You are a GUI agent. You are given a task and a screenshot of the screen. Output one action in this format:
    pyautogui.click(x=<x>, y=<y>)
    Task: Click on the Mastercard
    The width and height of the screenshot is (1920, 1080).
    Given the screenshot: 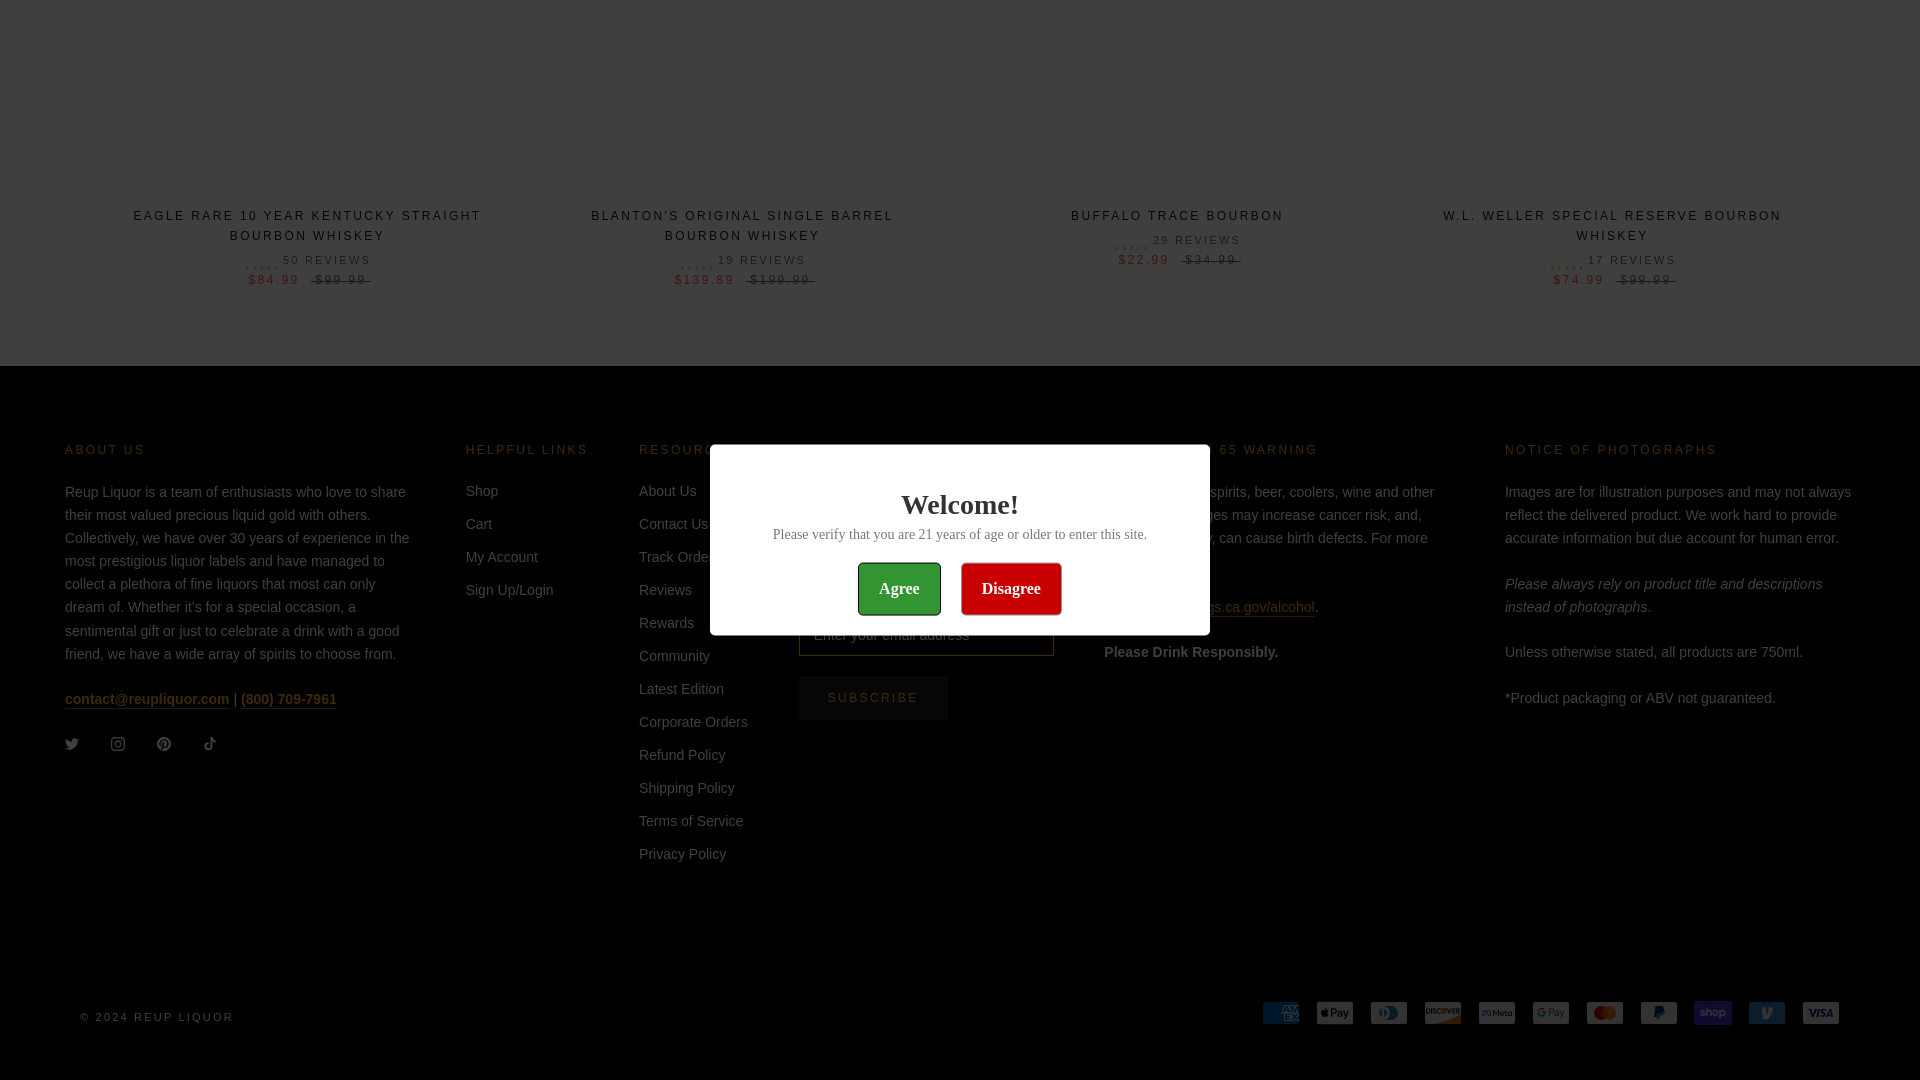 What is the action you would take?
    pyautogui.click(x=1604, y=1012)
    